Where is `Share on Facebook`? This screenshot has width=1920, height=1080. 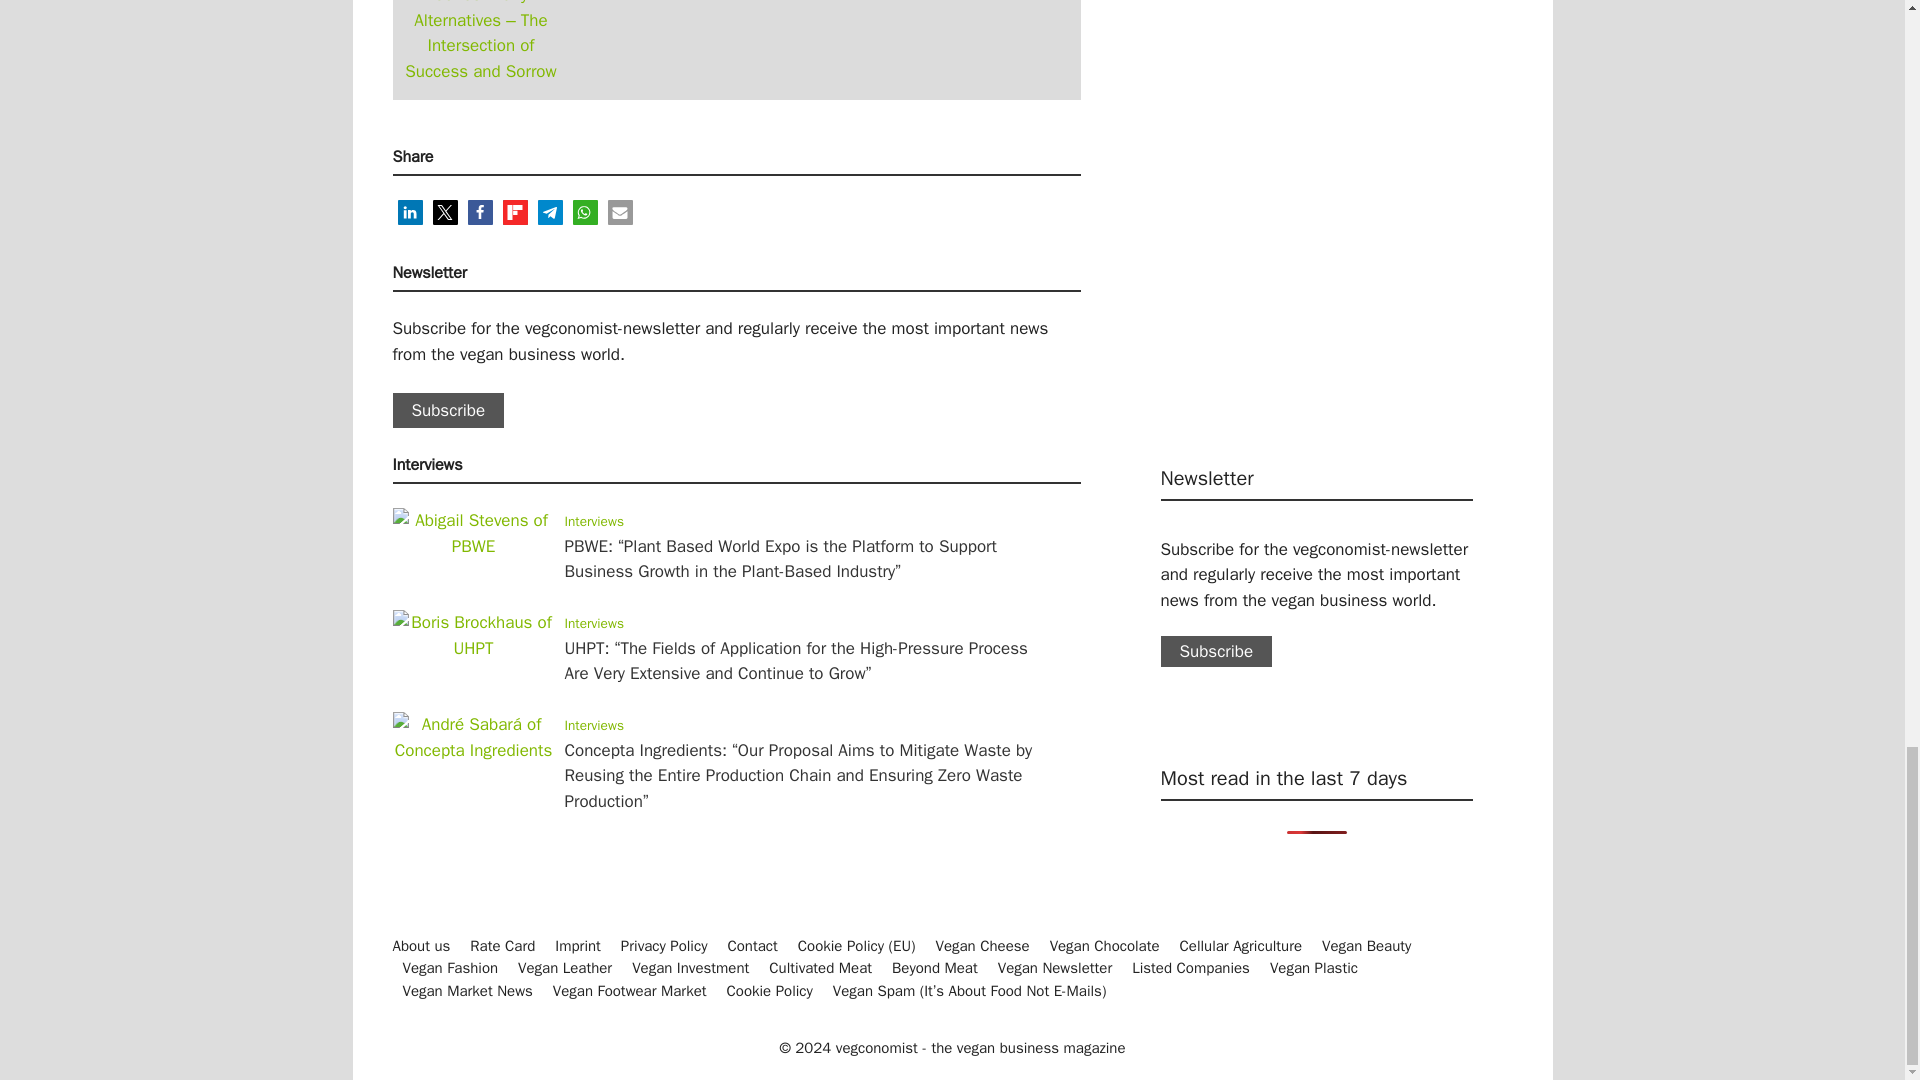
Share on Facebook is located at coordinates (480, 212).